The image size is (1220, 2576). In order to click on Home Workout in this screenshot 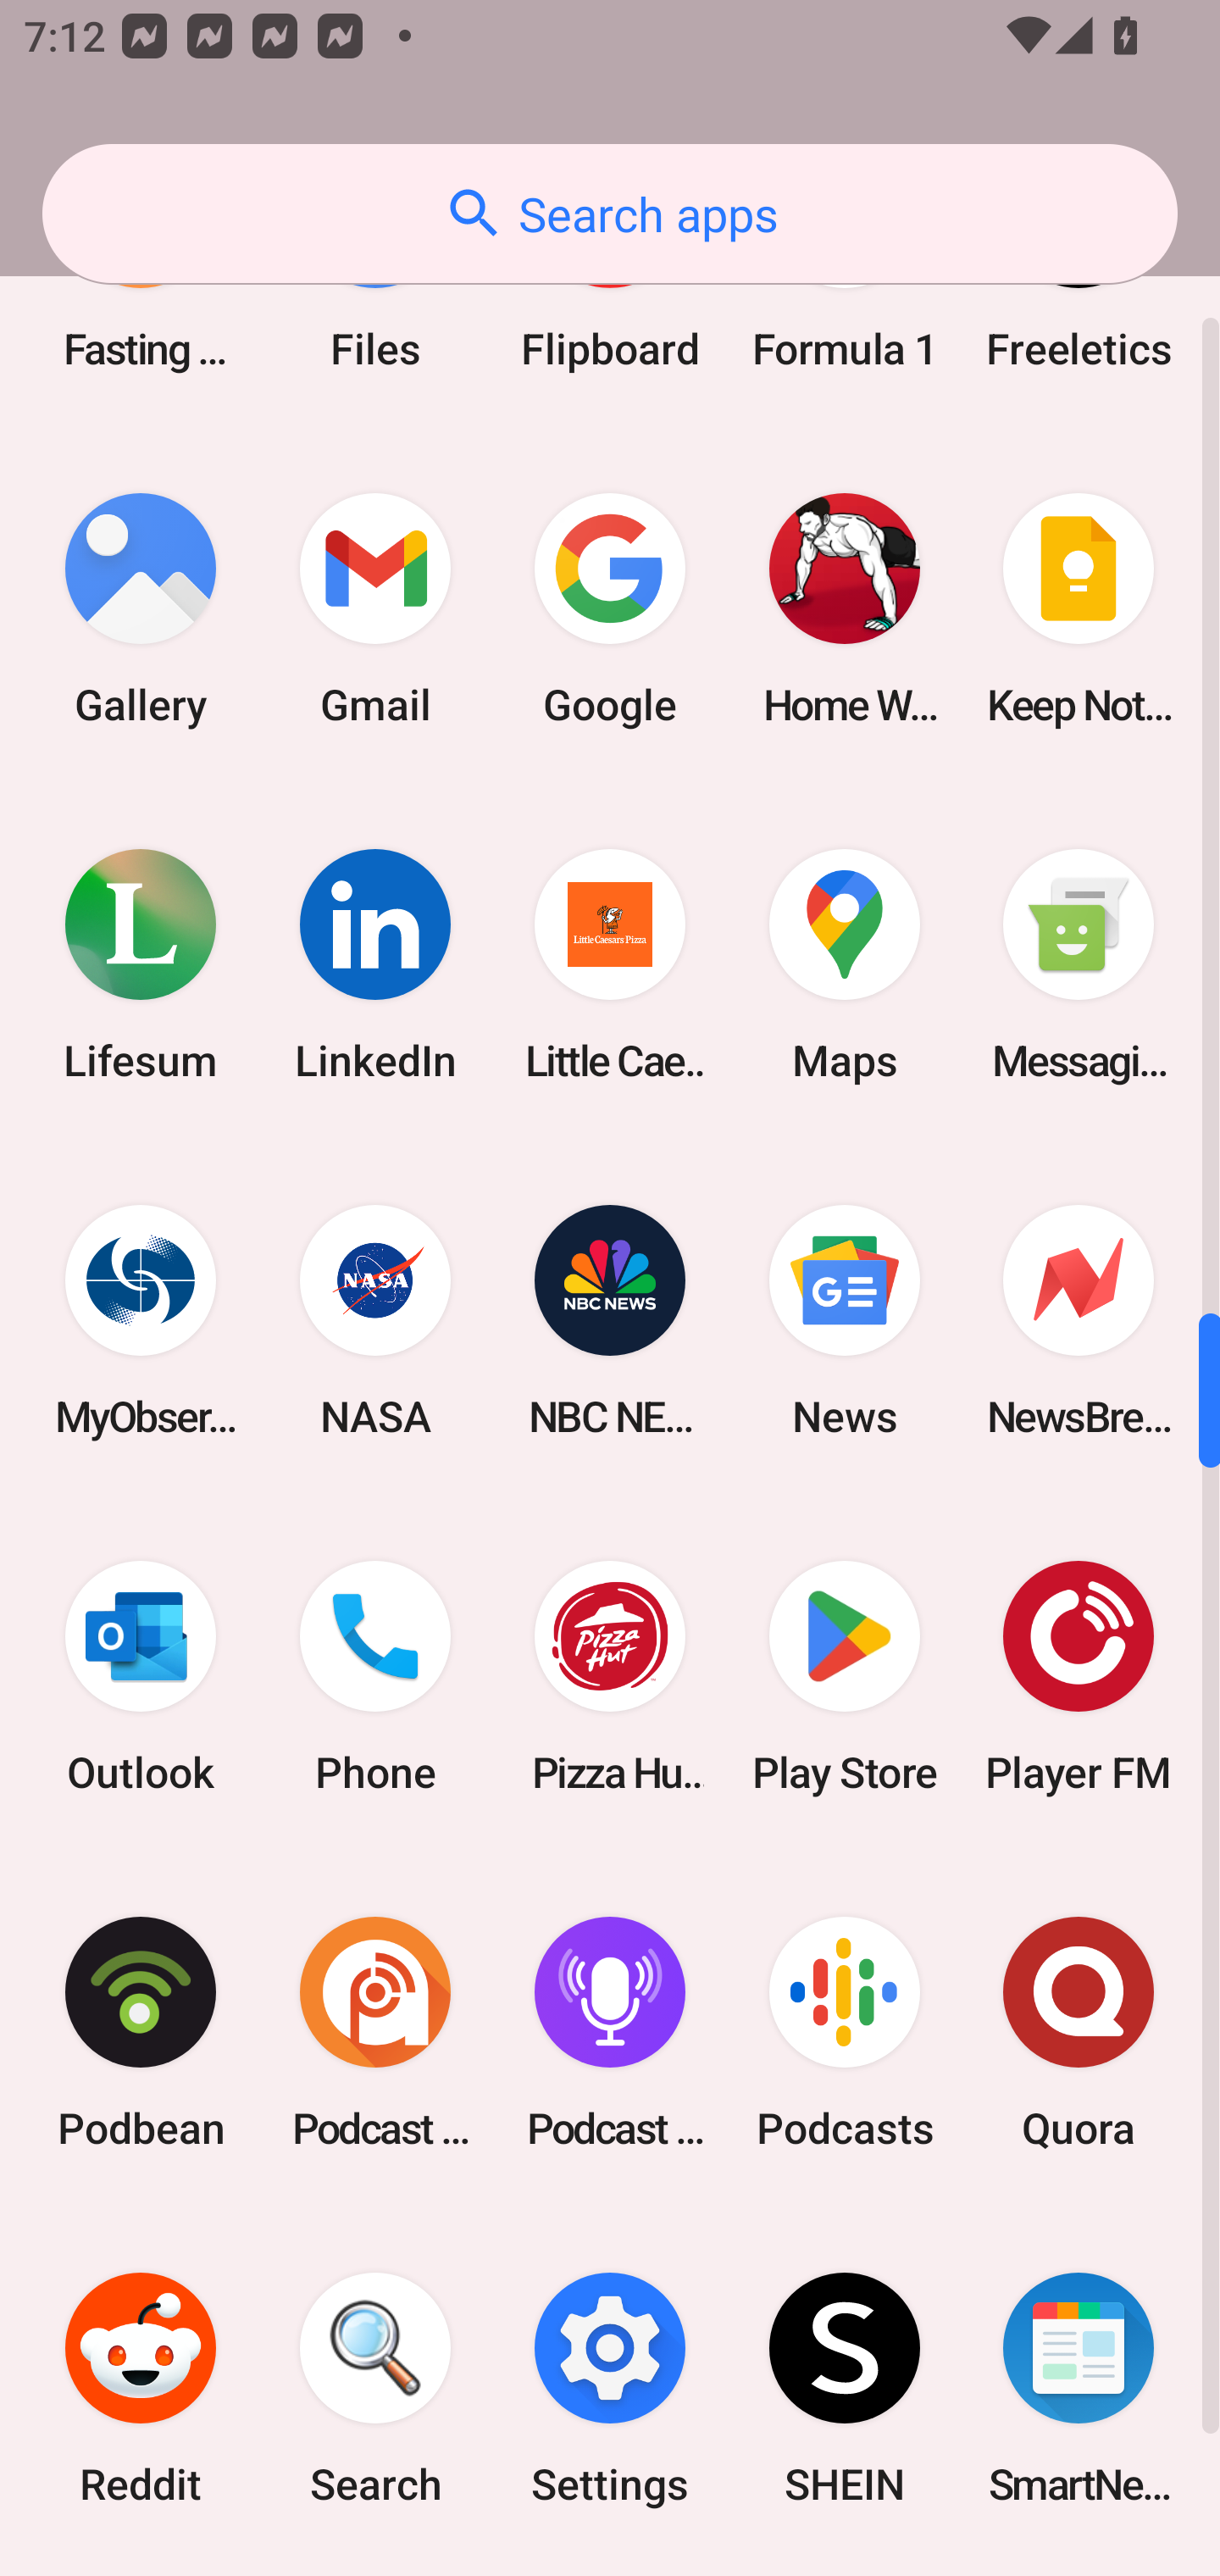, I will do `click(844, 608)`.